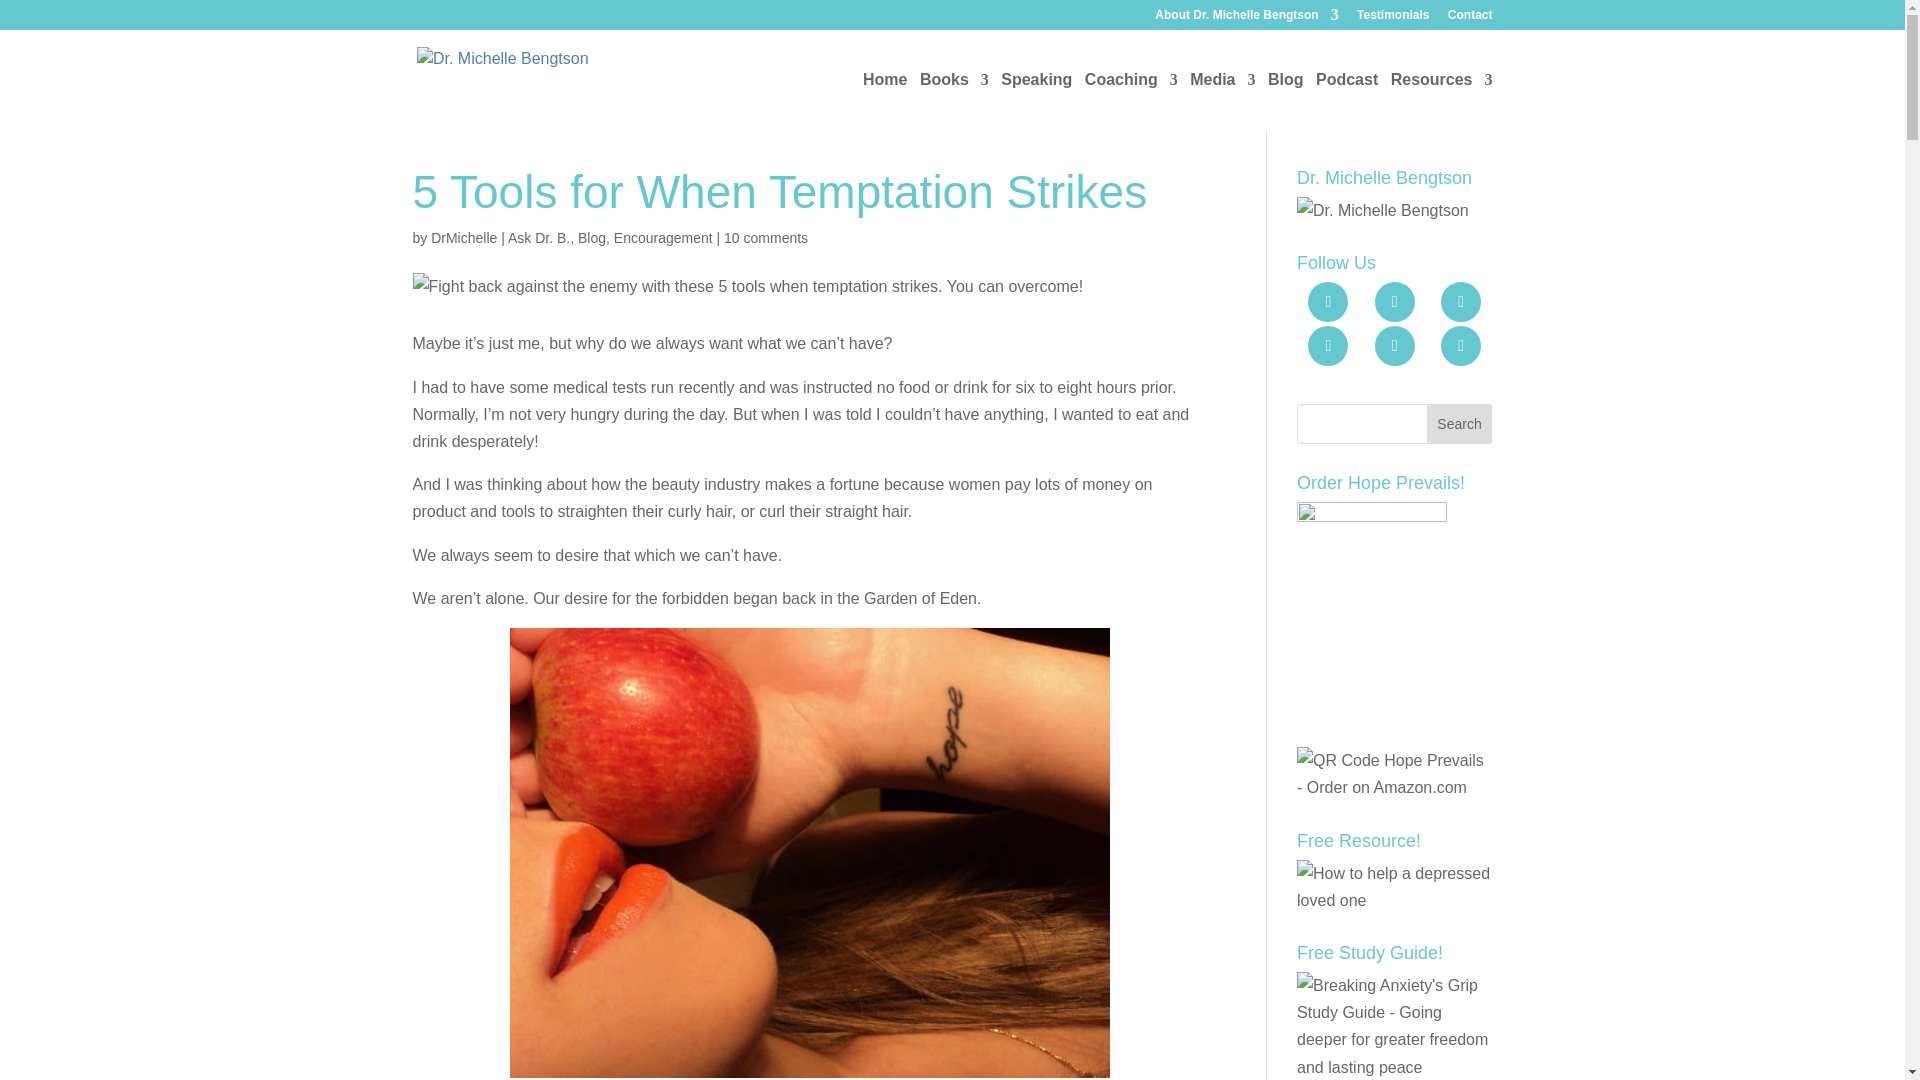 Image resolution: width=1920 pixels, height=1080 pixels. Describe the element at coordinates (1246, 19) in the screenshot. I see `About Dr. Michelle Bengtson` at that location.